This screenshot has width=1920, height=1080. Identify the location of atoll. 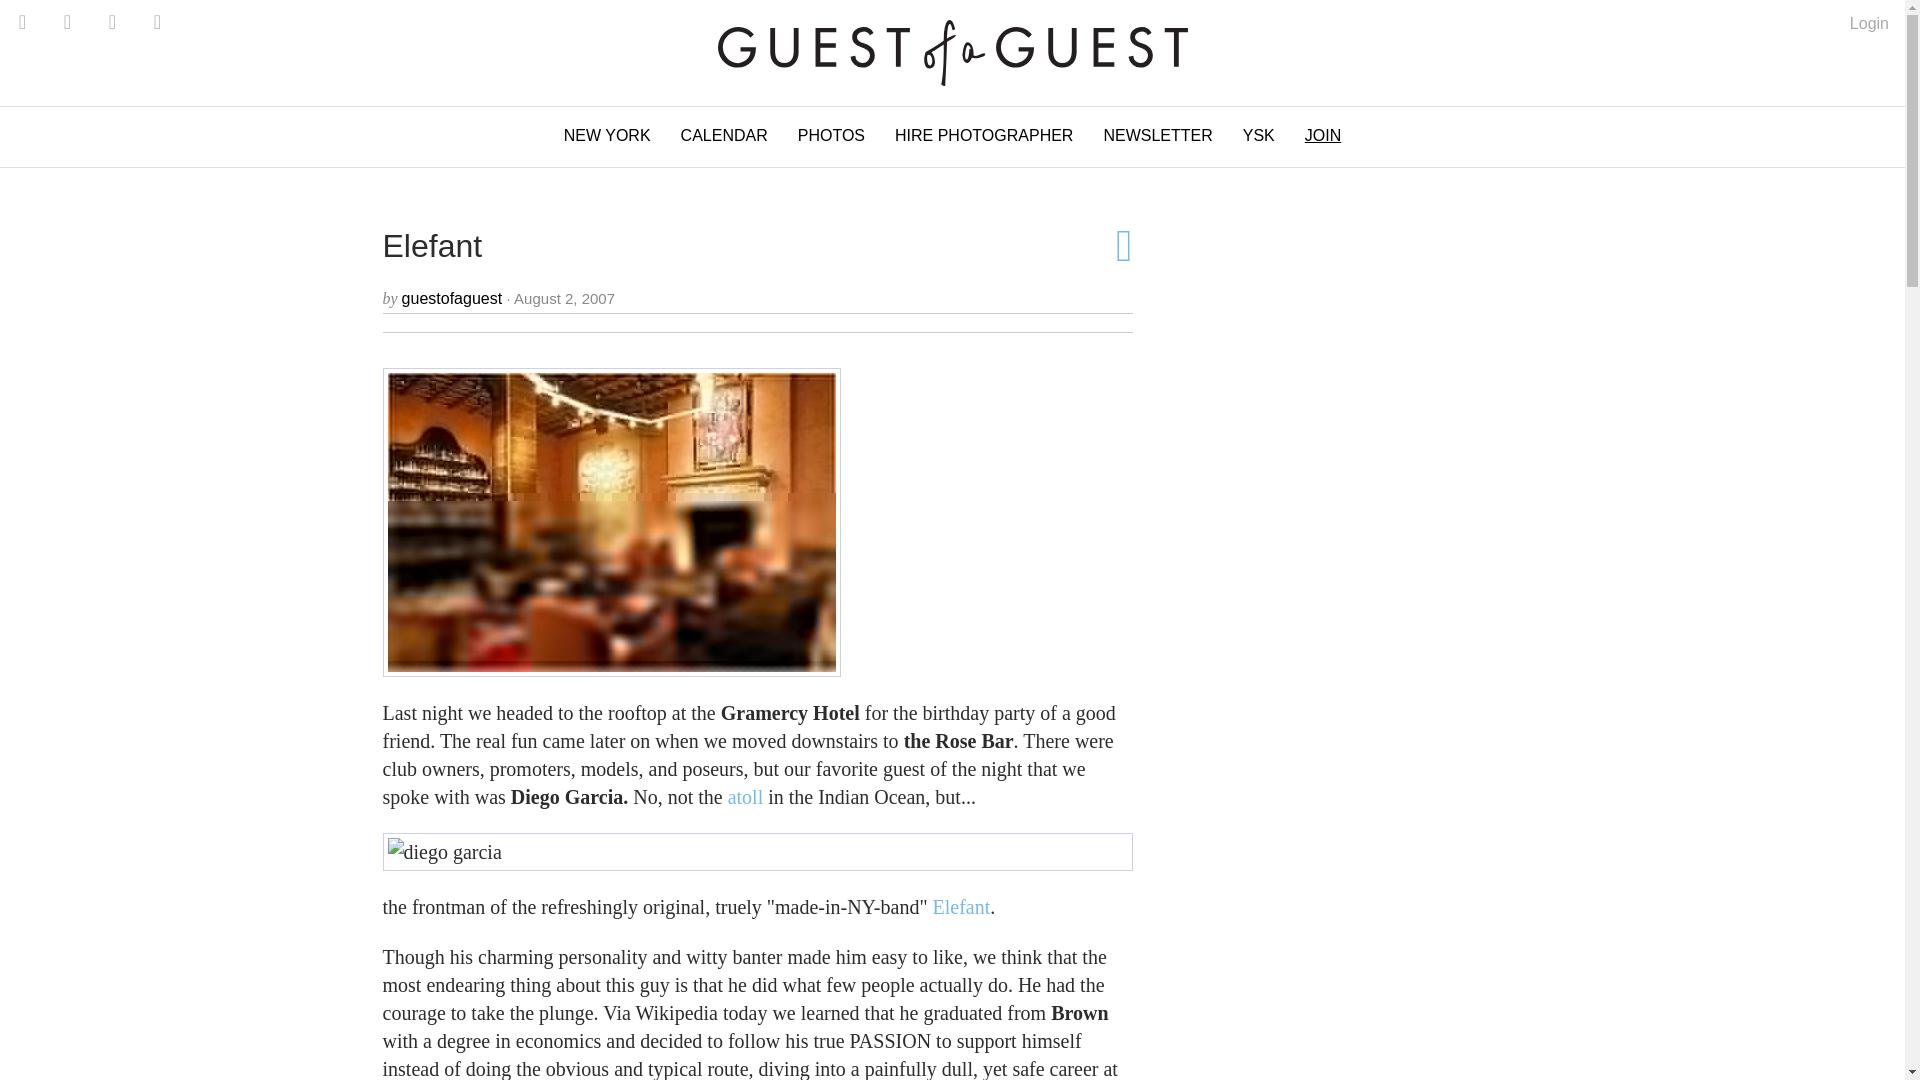
(746, 796).